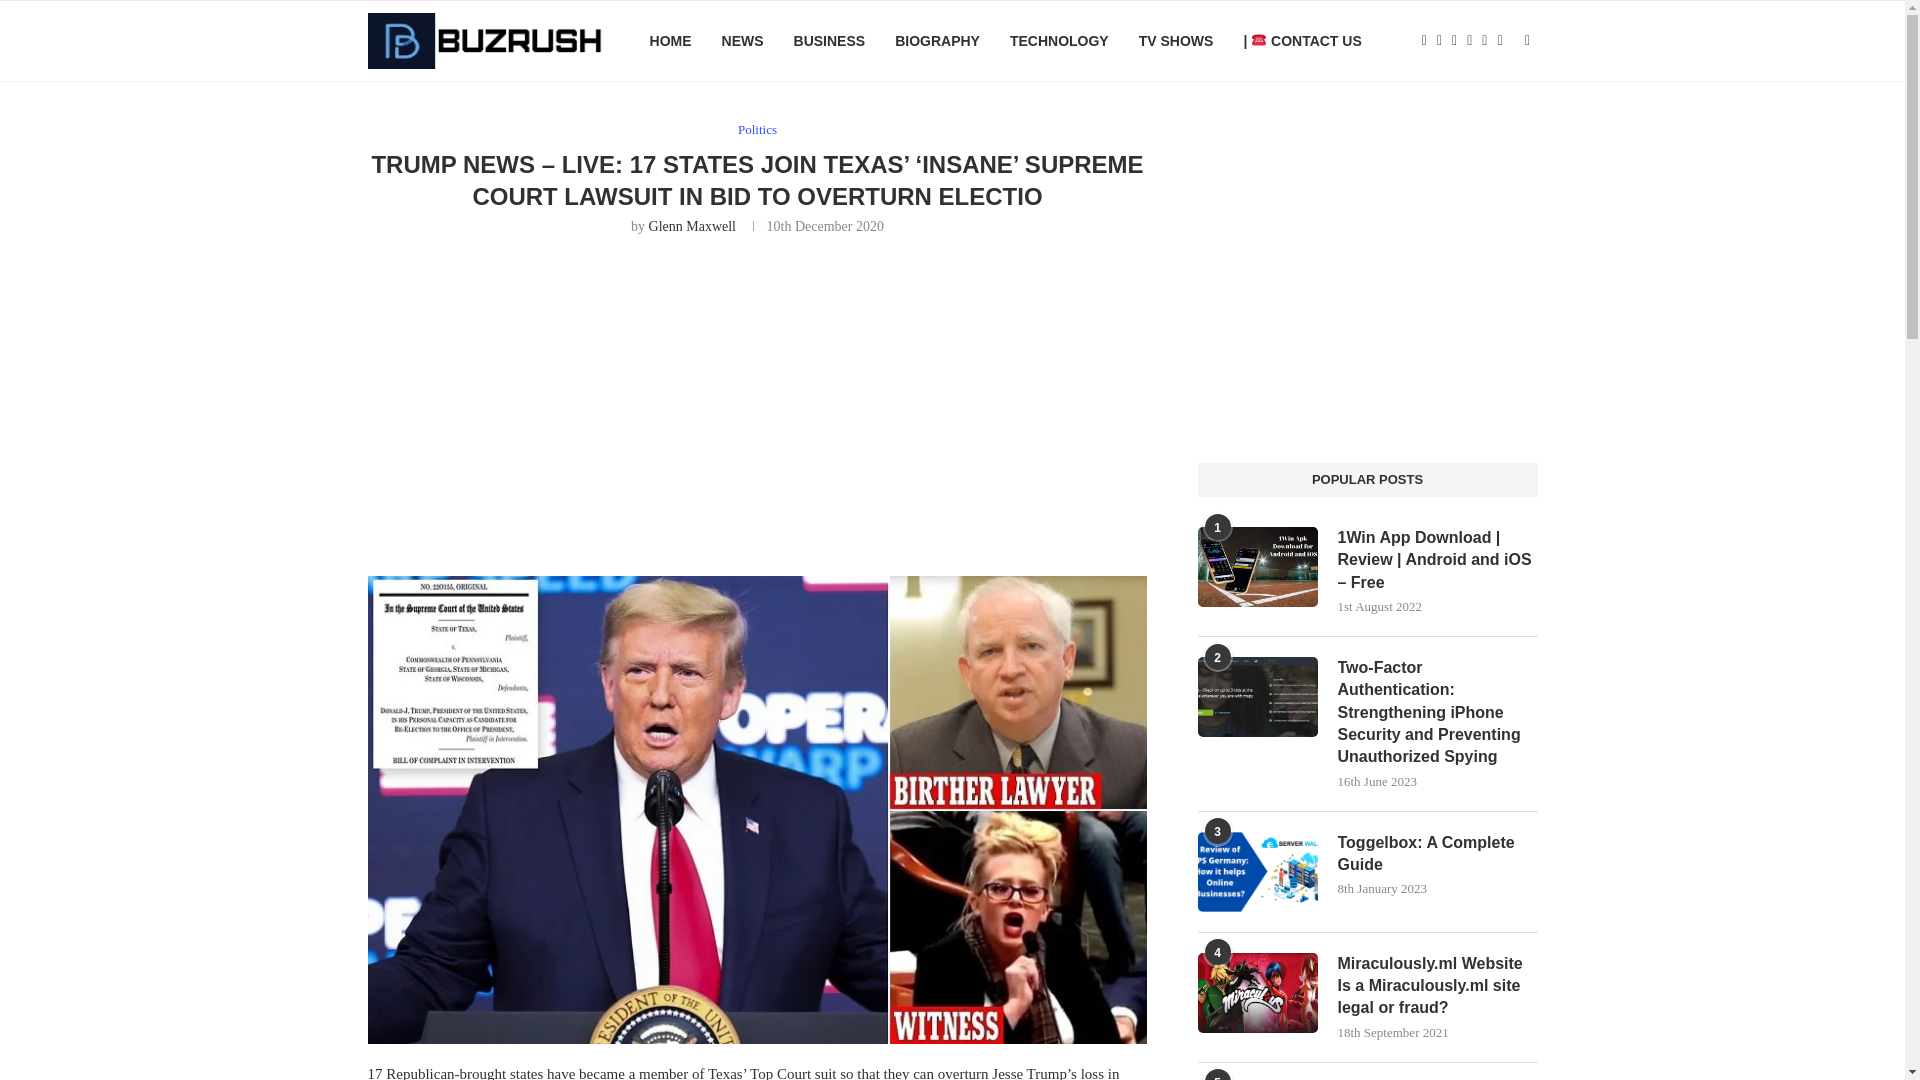 The image size is (1920, 1080). I want to click on BUSINESS, so click(830, 41).